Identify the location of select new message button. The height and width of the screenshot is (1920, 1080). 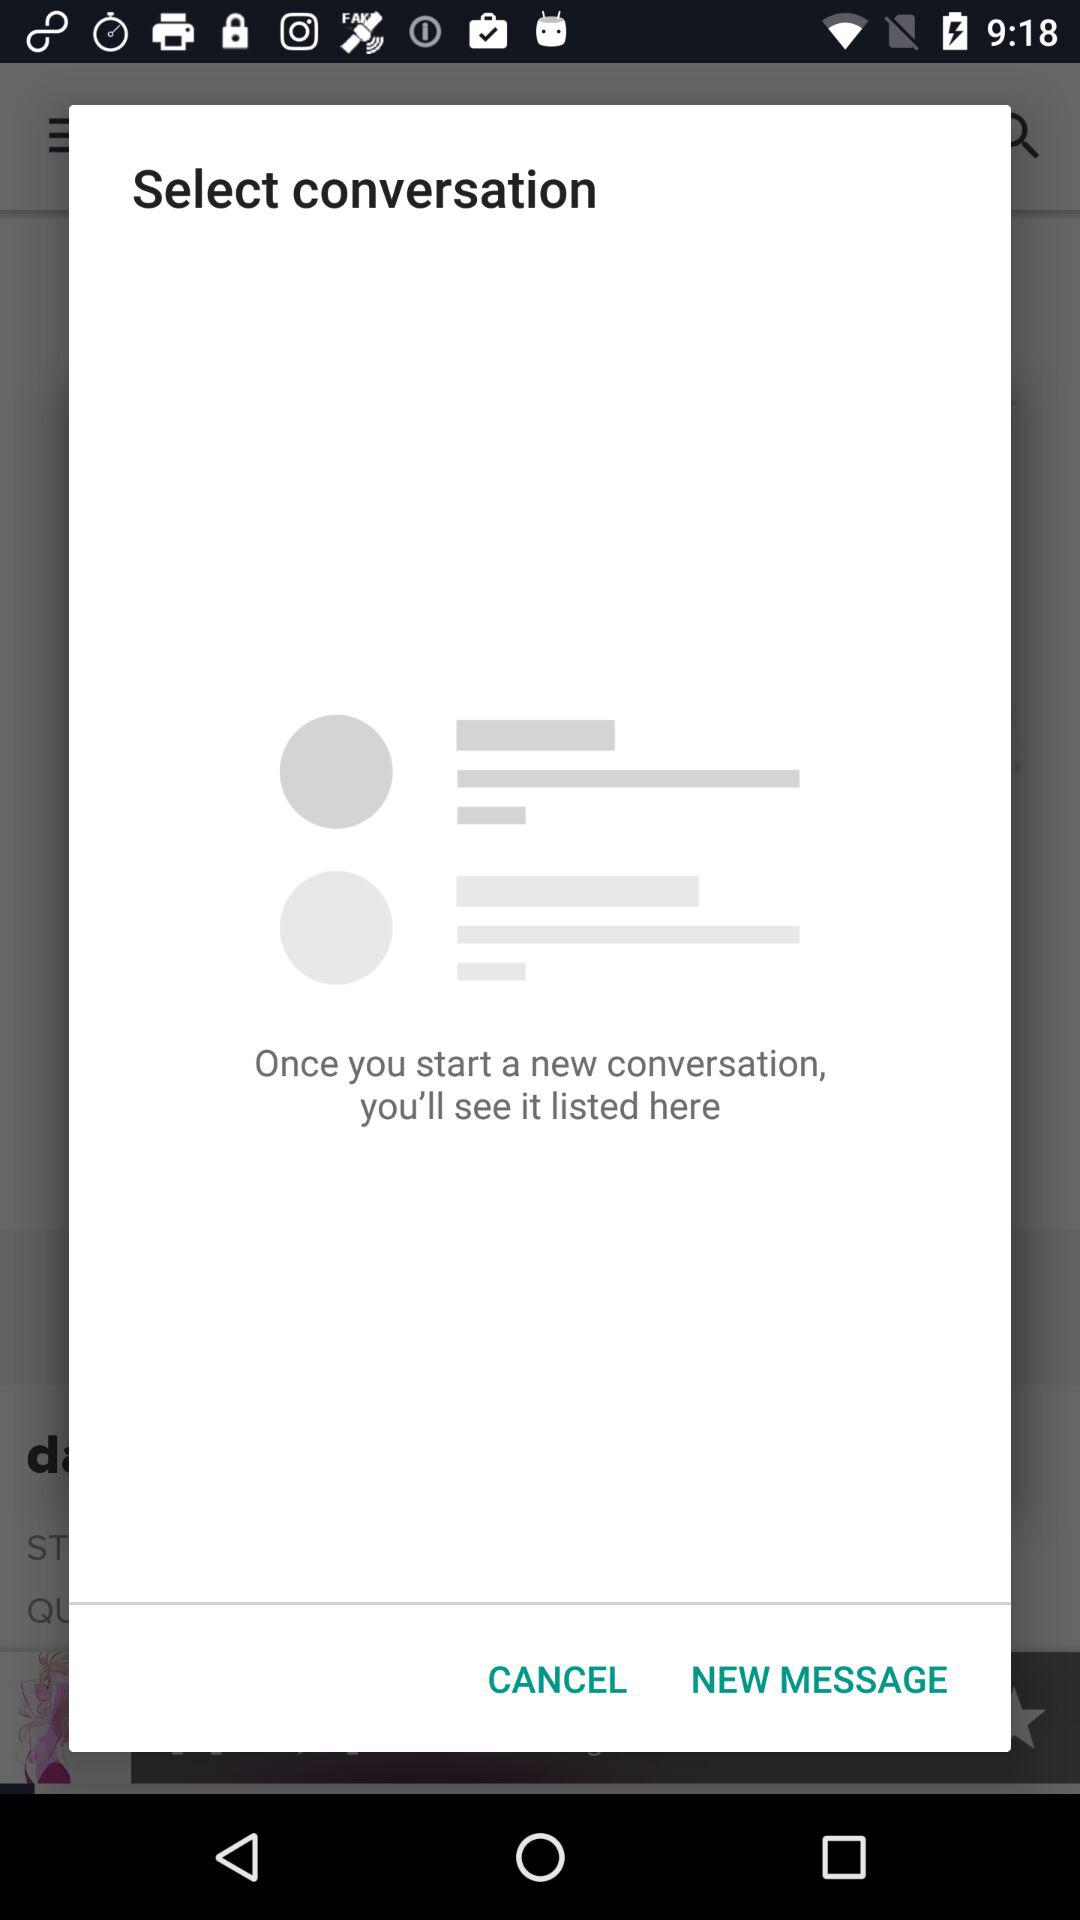
(819, 1678).